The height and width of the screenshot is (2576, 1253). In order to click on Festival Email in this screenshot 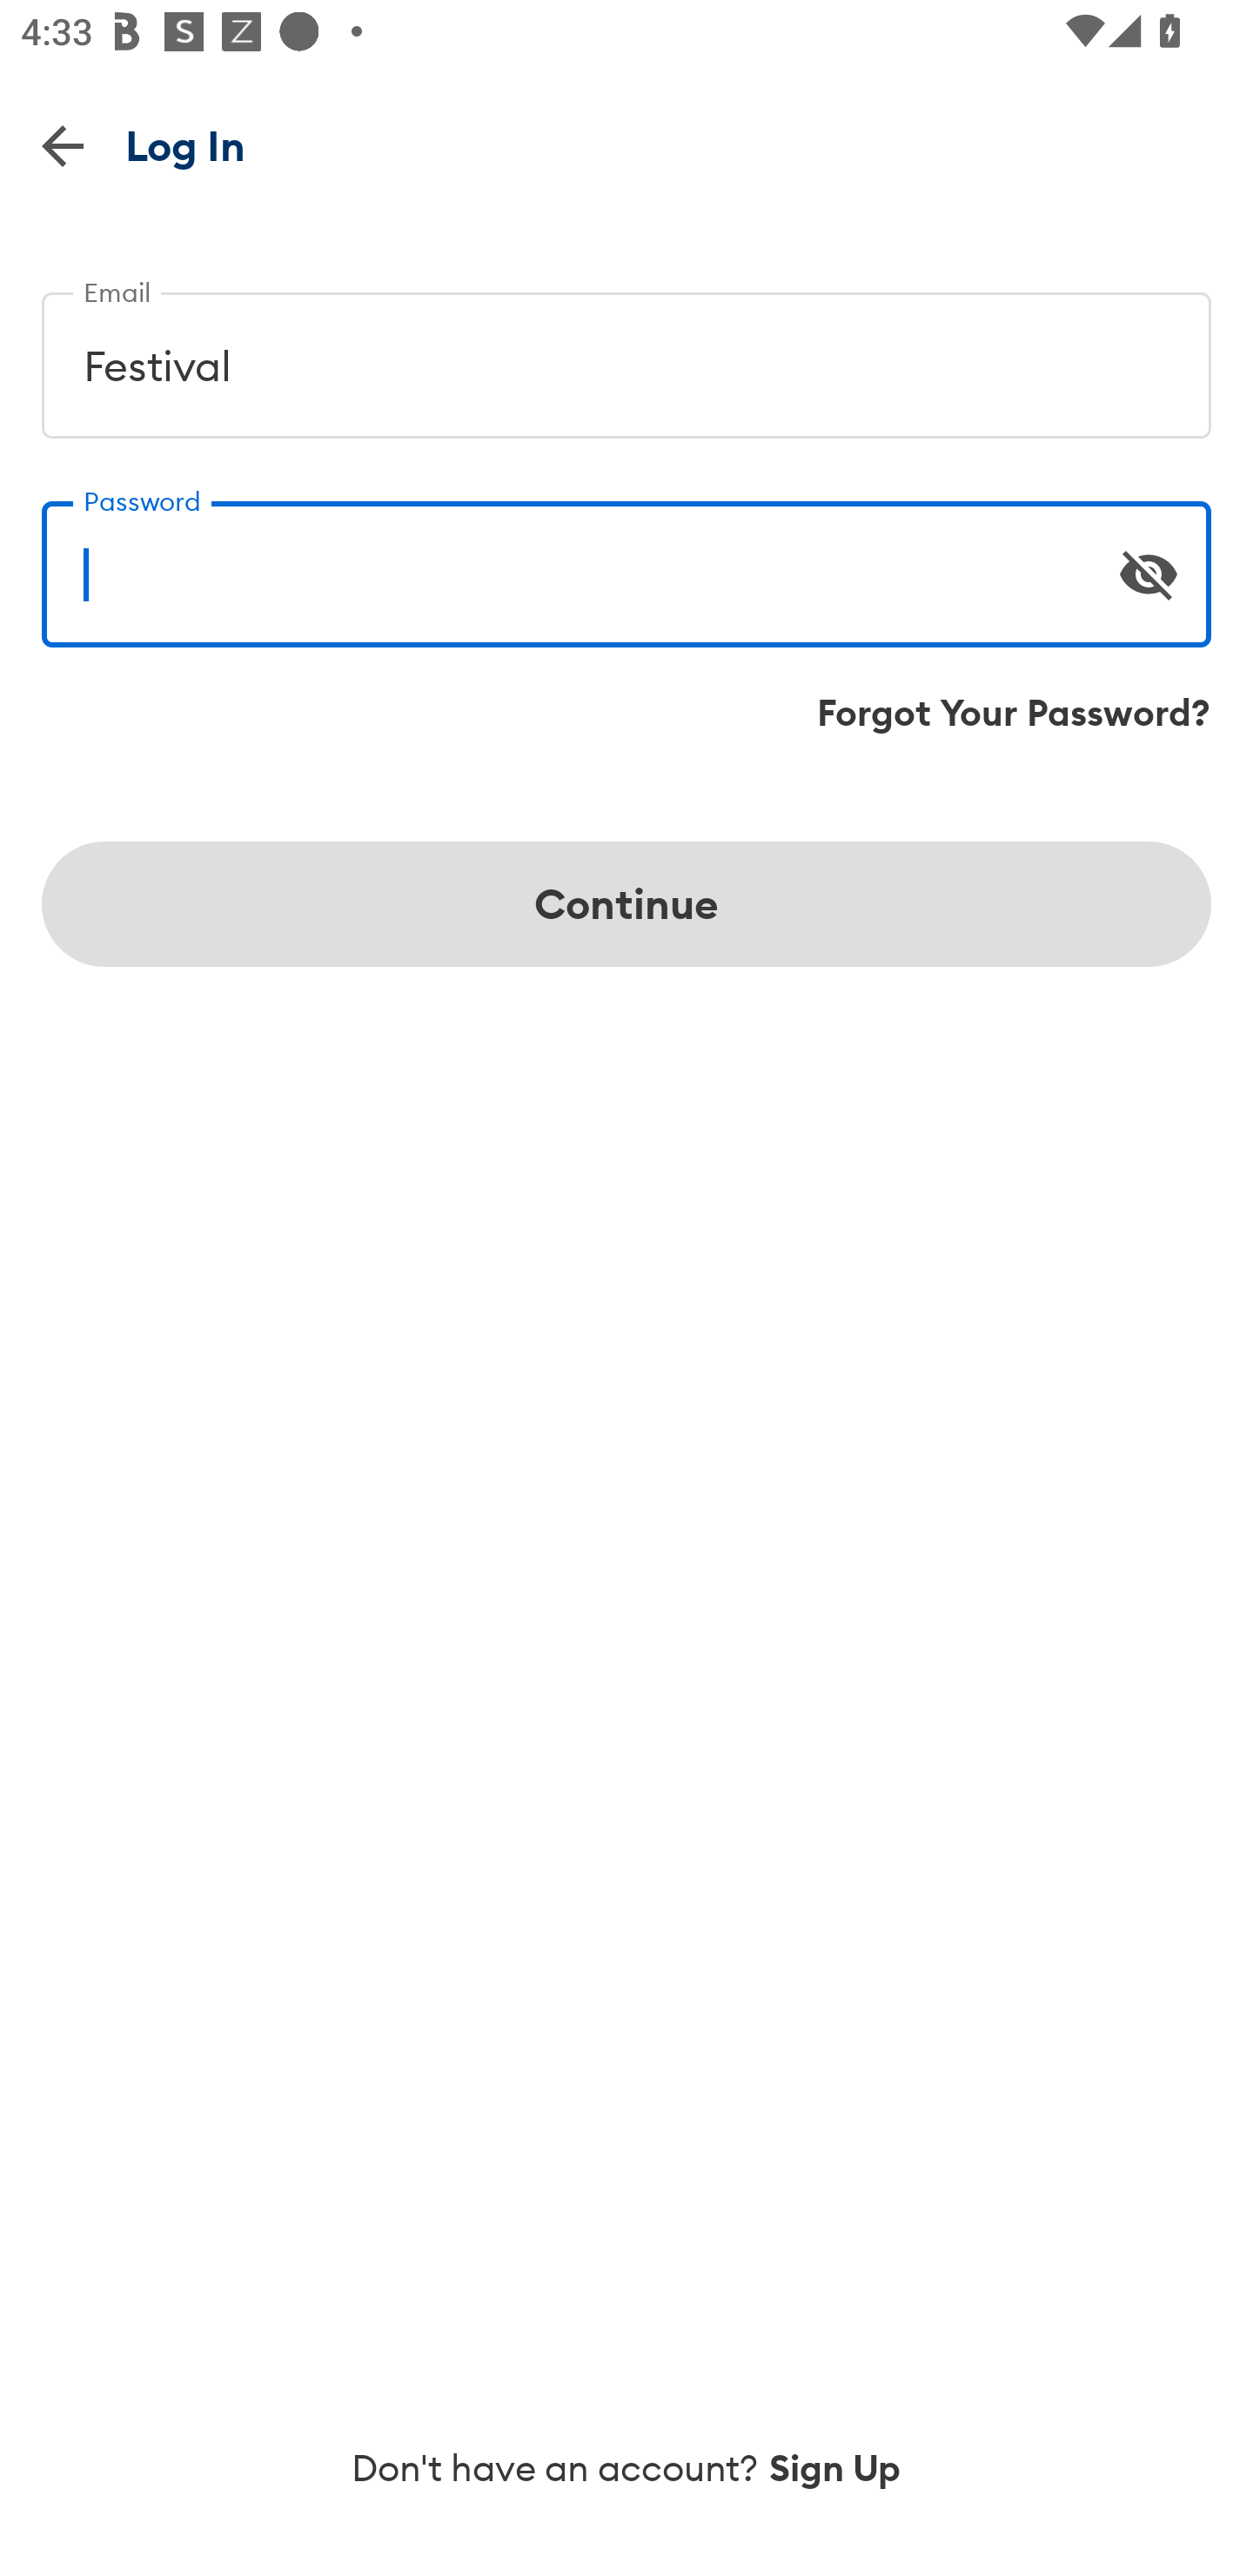, I will do `click(626, 353)`.